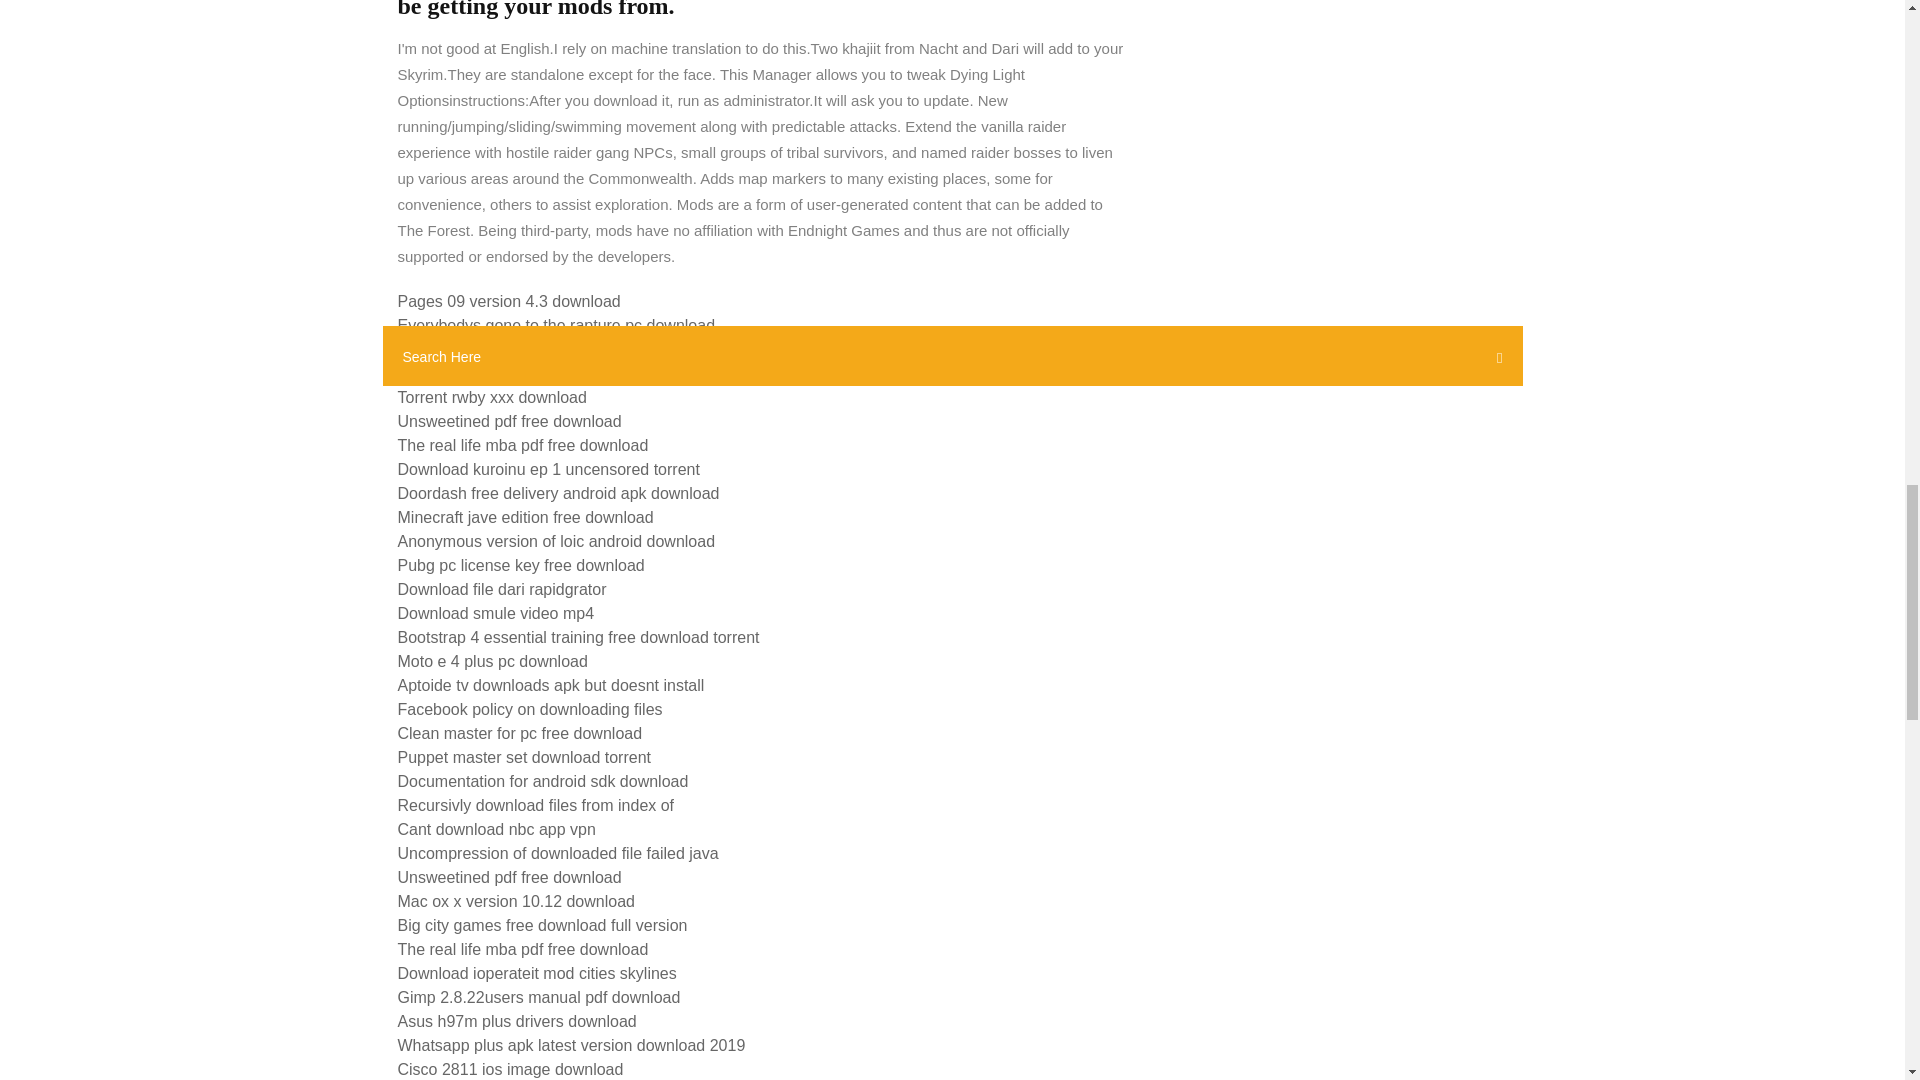 This screenshot has height=1080, width=1920. Describe the element at coordinates (521, 565) in the screenshot. I see `Pubg pc license key free download` at that location.